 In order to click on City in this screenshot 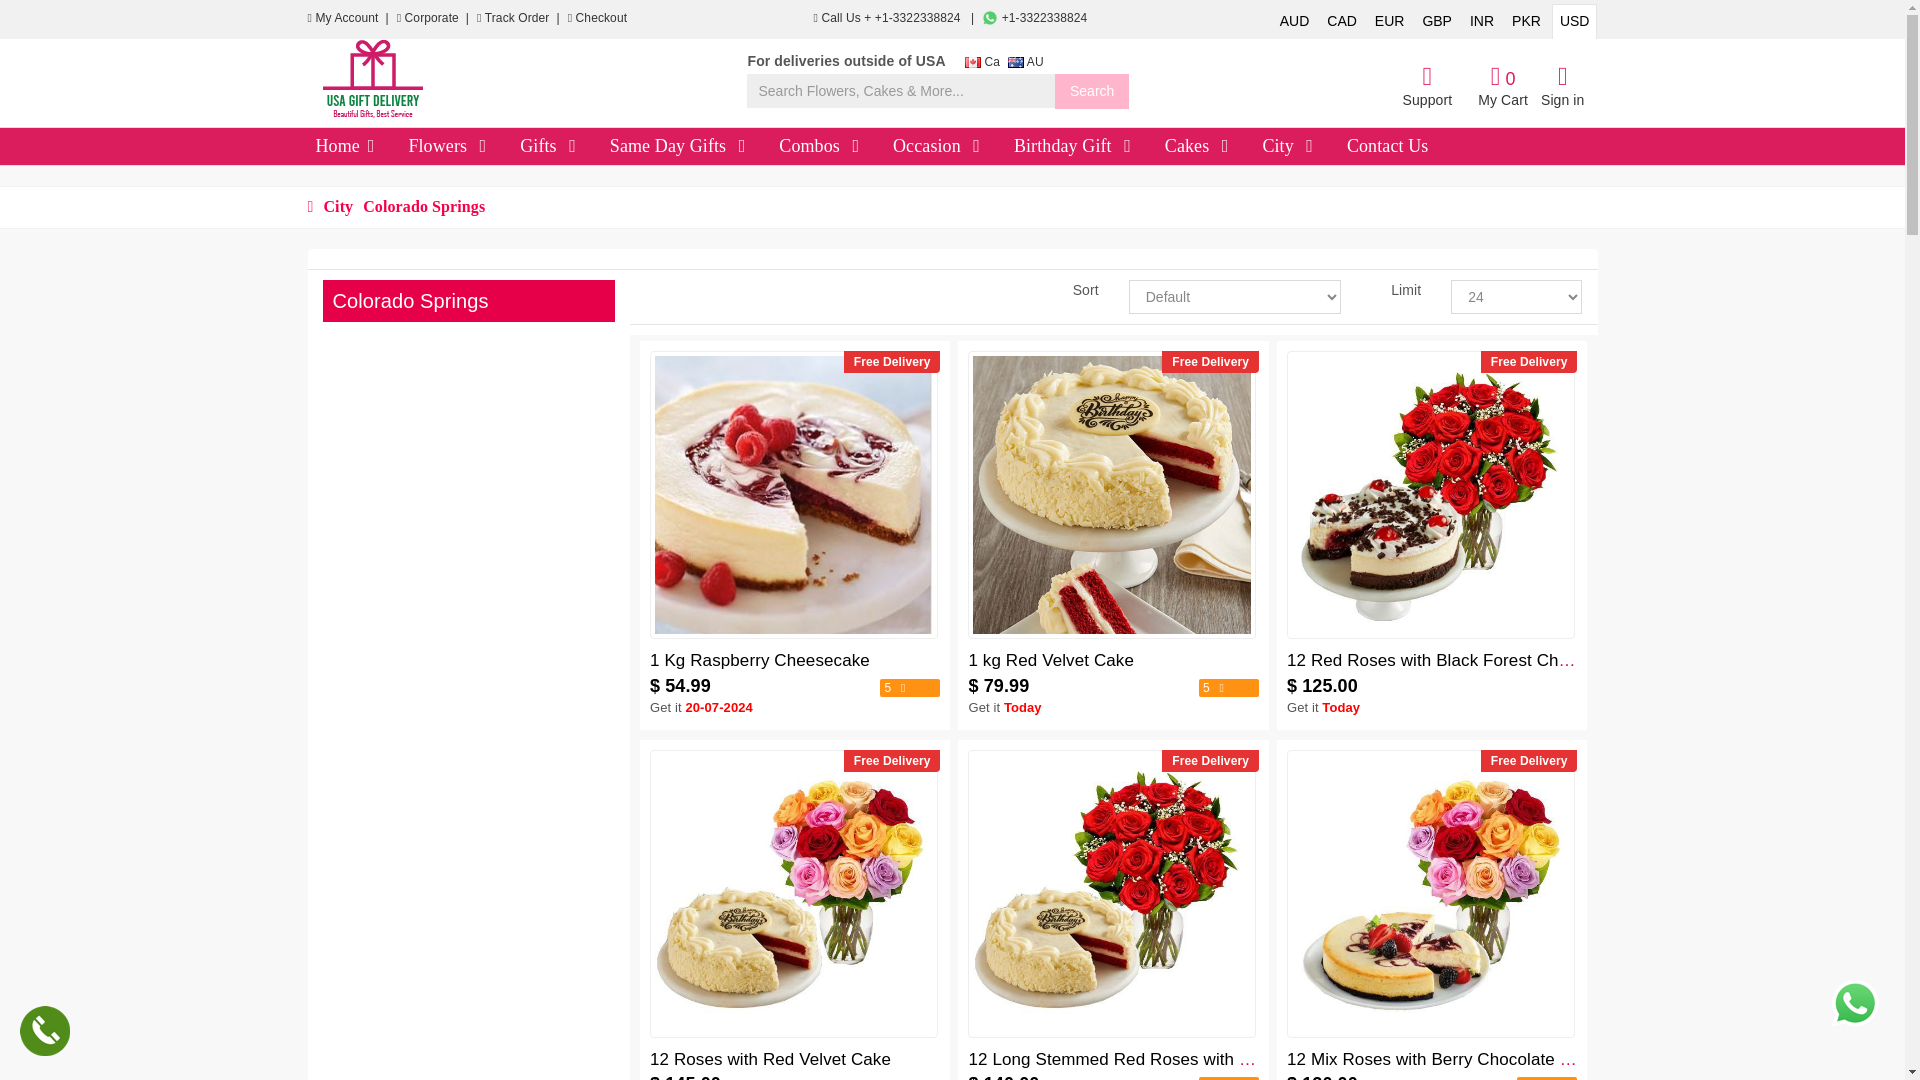, I will do `click(1308, 146)`.